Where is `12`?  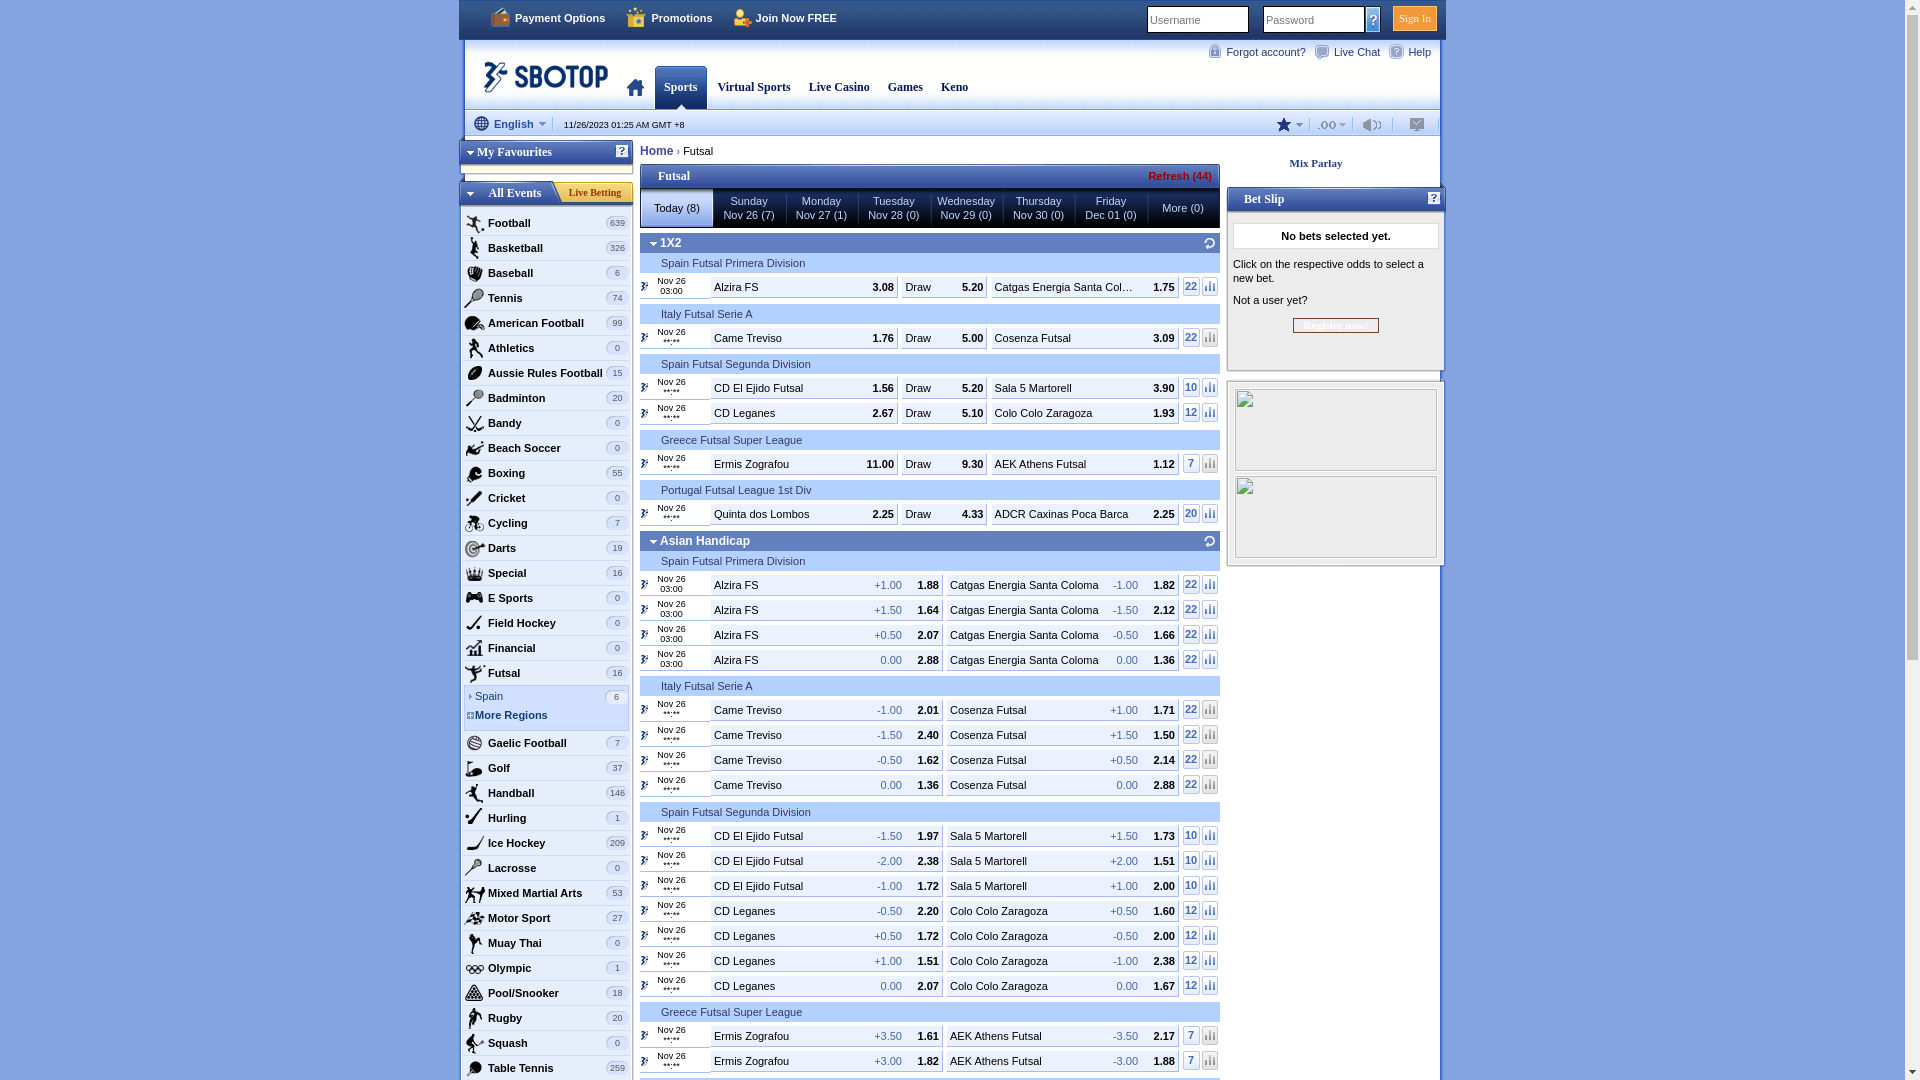 12 is located at coordinates (1192, 986).